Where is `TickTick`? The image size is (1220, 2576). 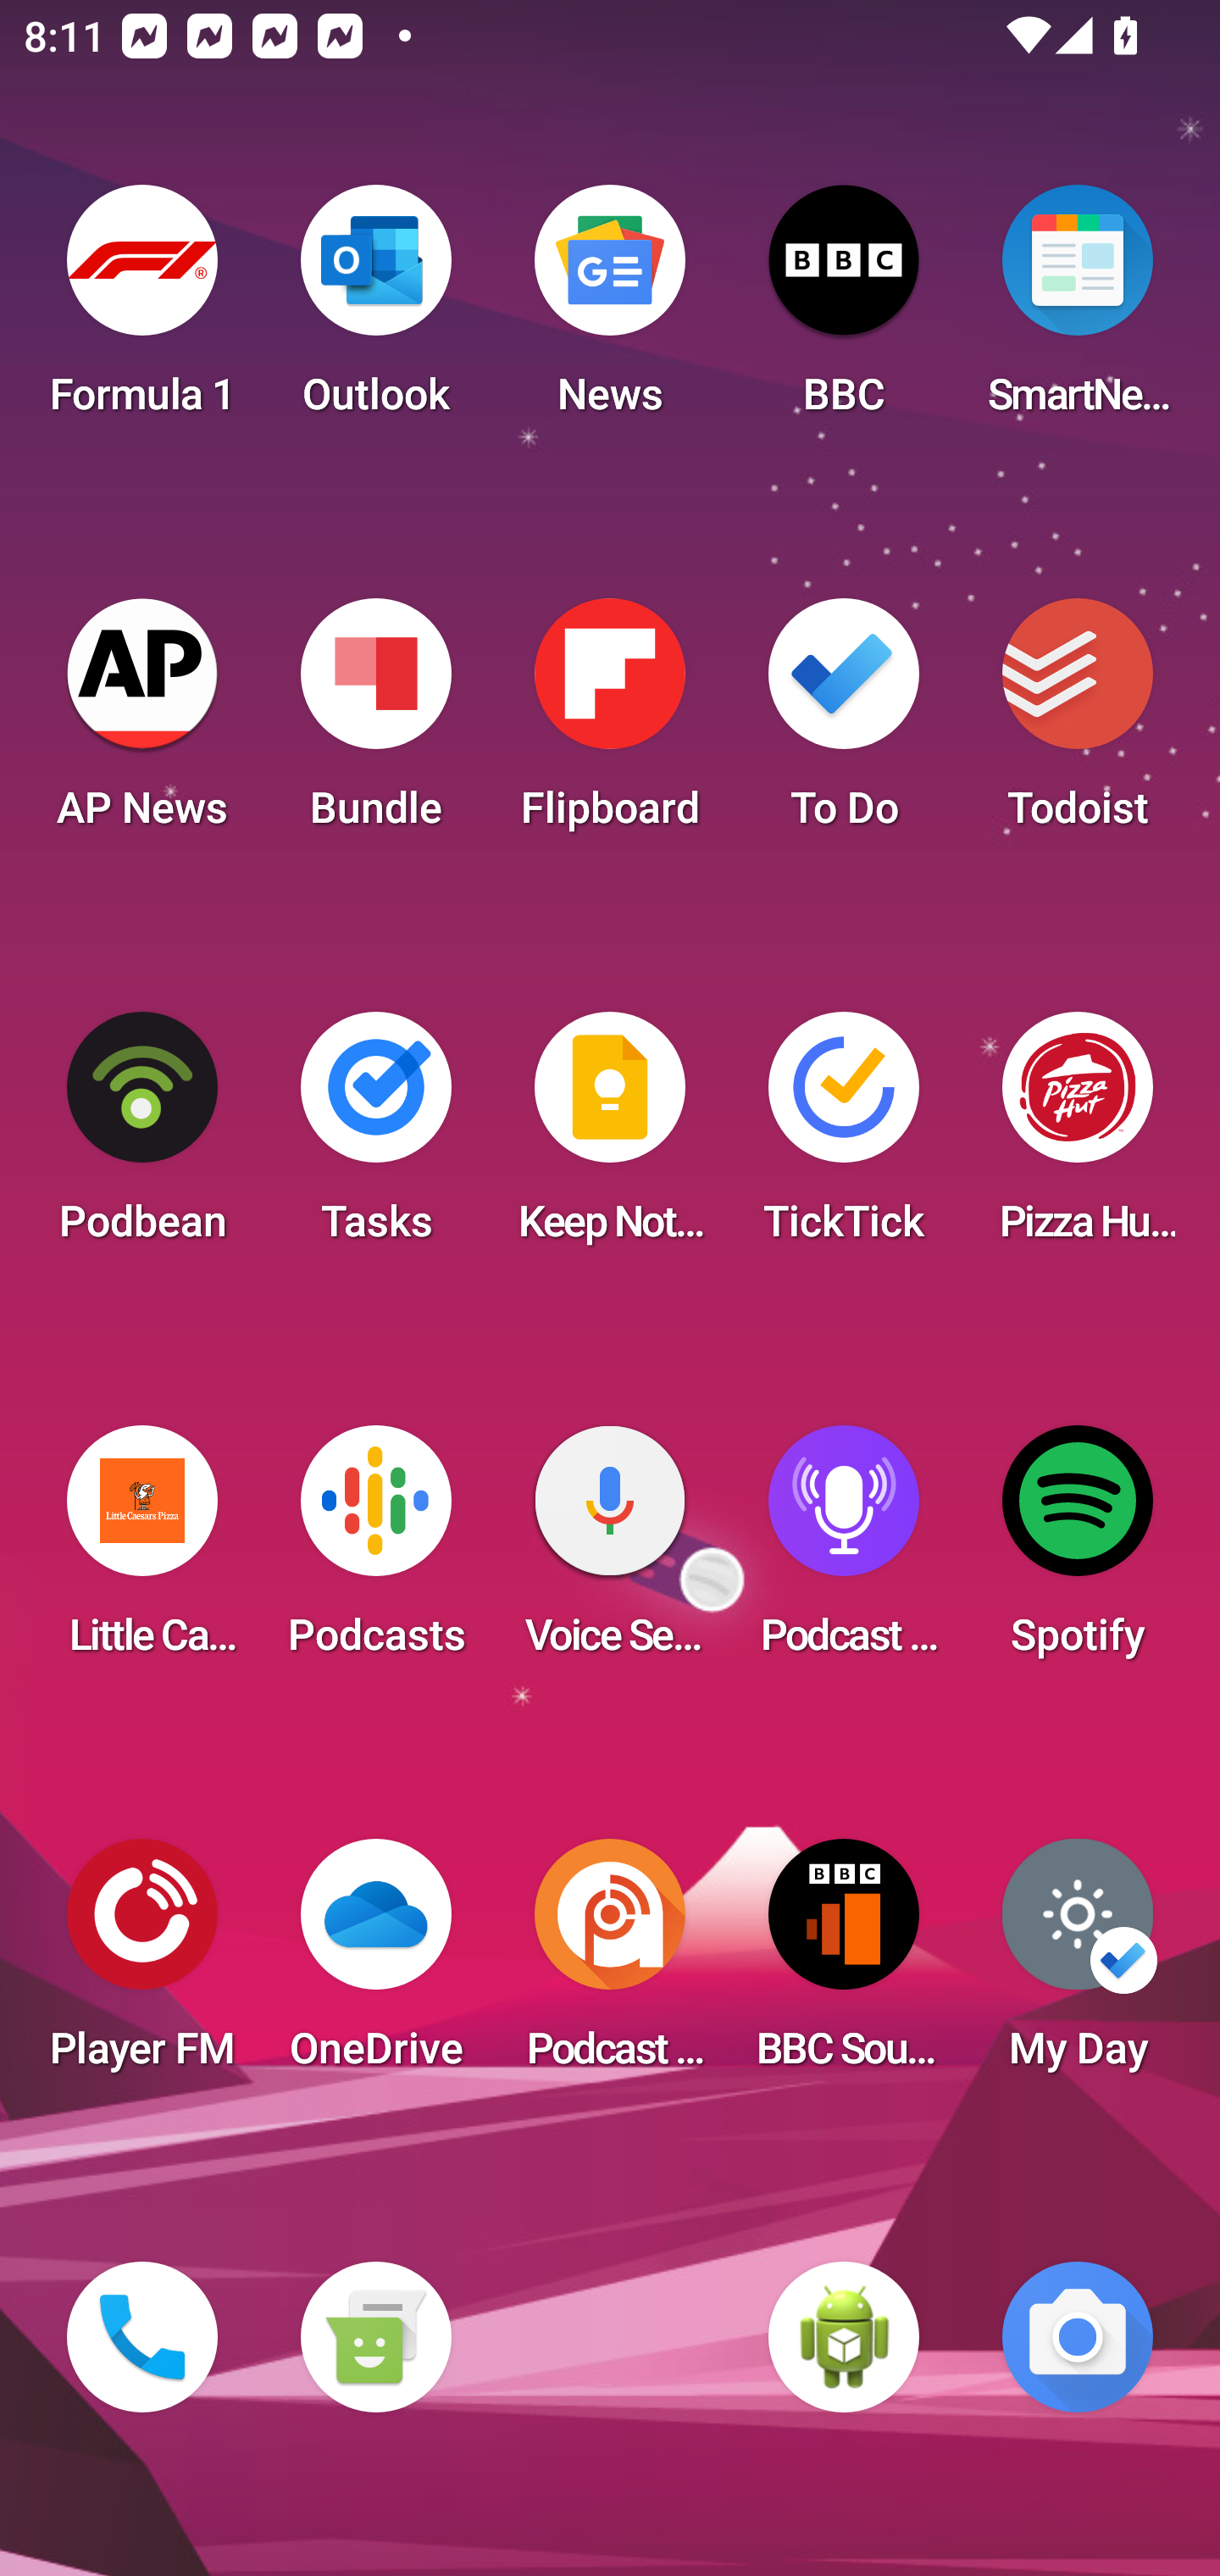 TickTick is located at coordinates (844, 1137).